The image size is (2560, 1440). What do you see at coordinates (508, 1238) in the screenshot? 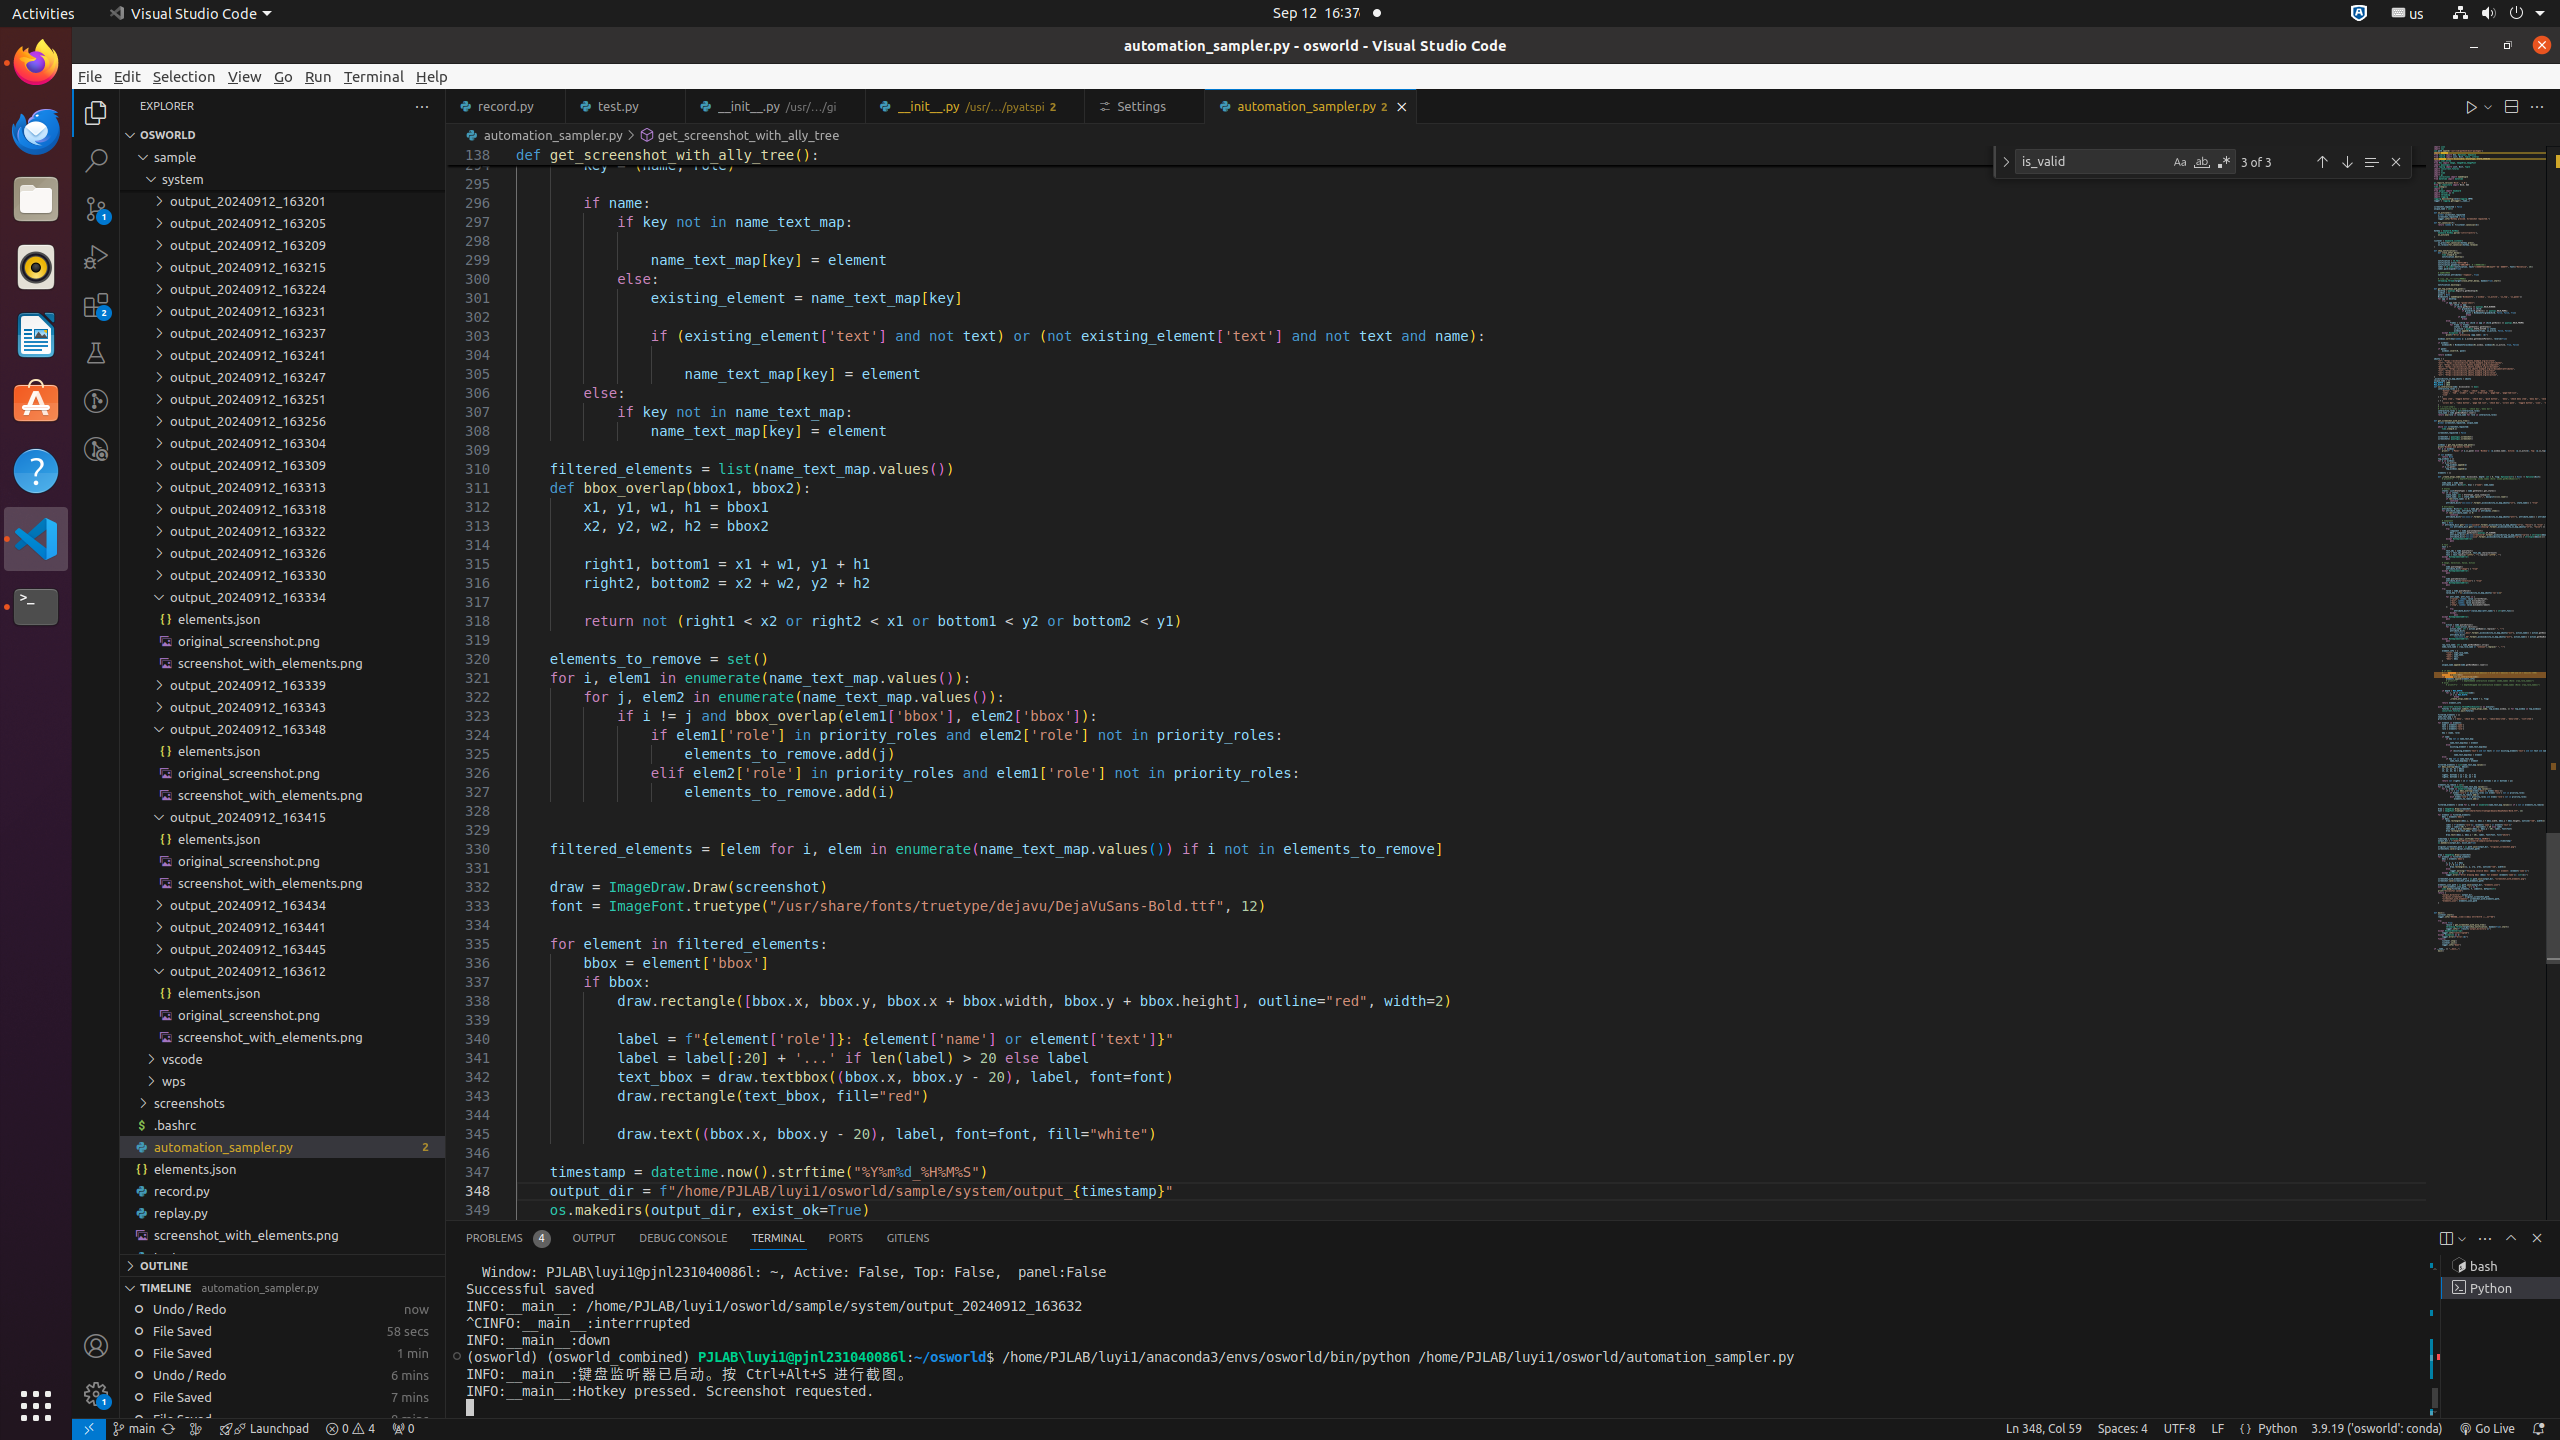
I see `Problems (Ctrl+Shift+M) - Total 4 Problems` at bounding box center [508, 1238].